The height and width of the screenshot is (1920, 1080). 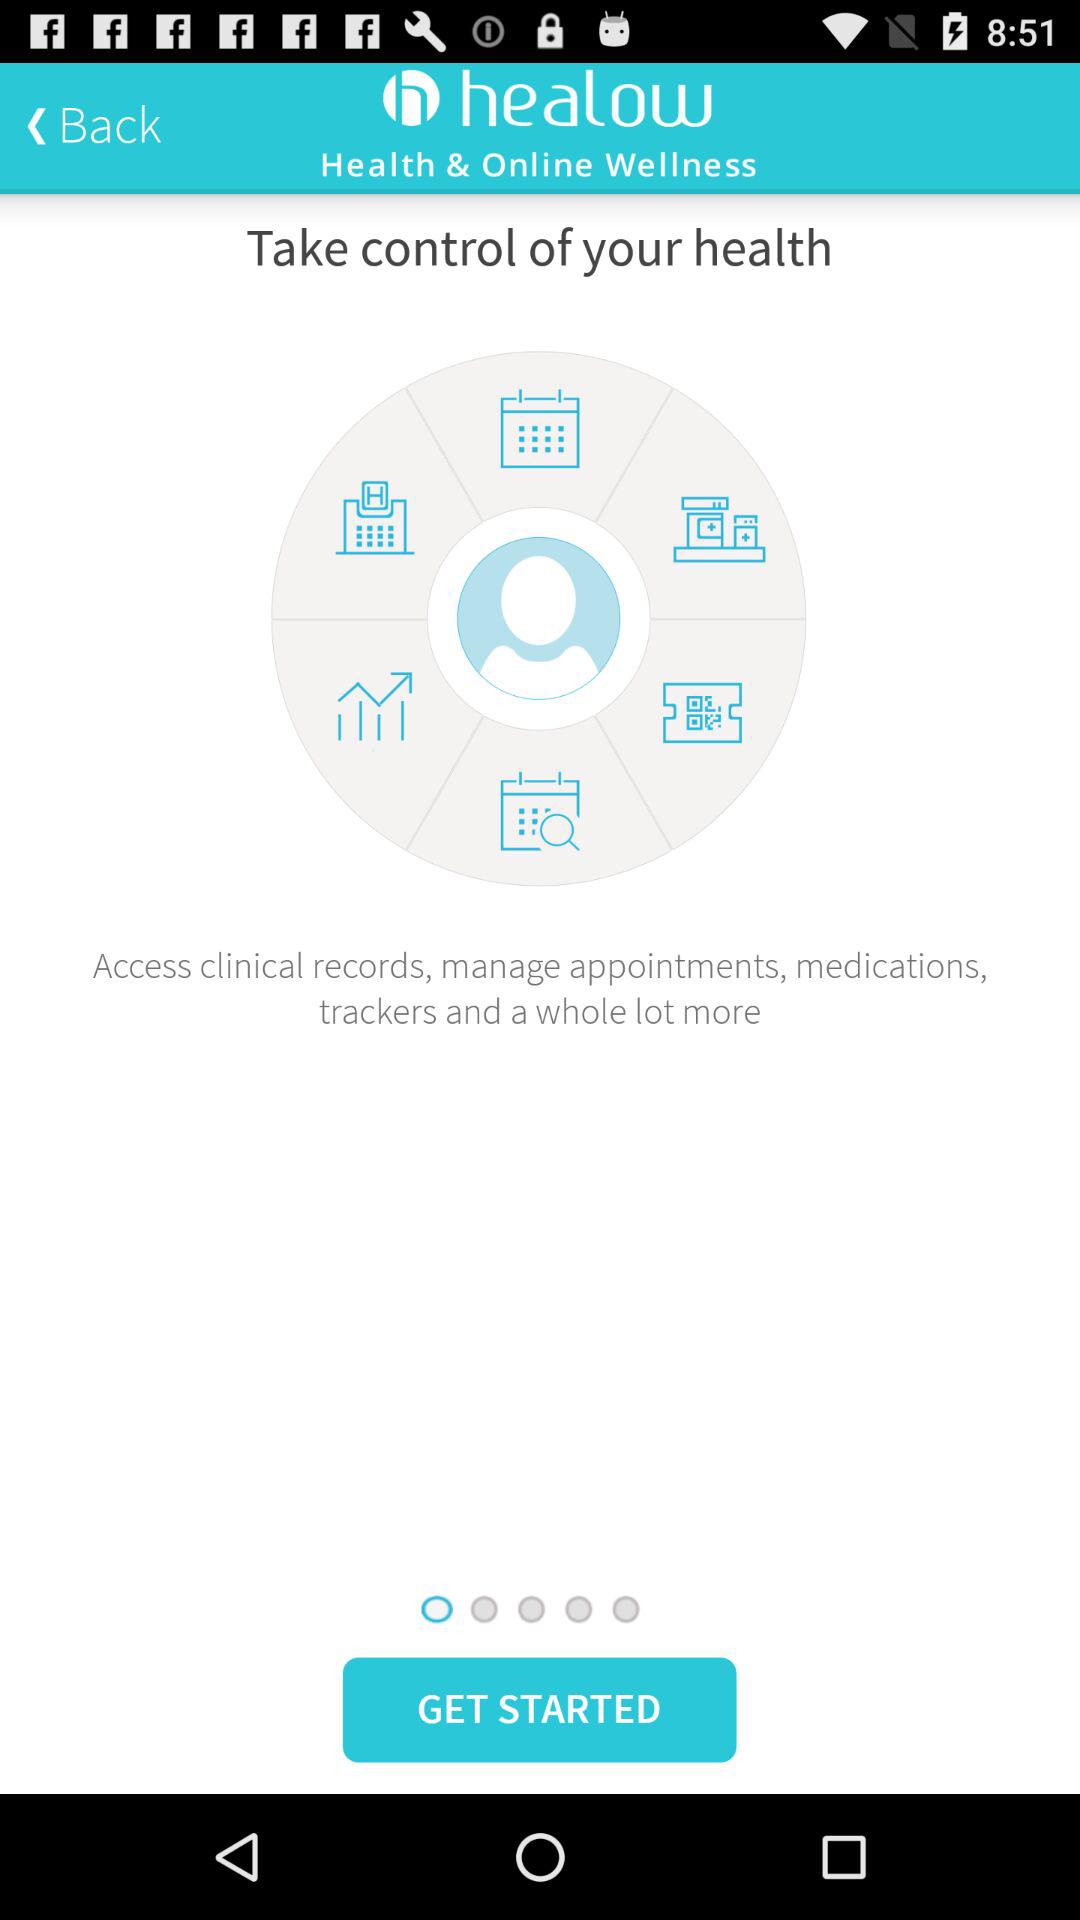 I want to click on turn on the back icon, so click(x=94, y=125).